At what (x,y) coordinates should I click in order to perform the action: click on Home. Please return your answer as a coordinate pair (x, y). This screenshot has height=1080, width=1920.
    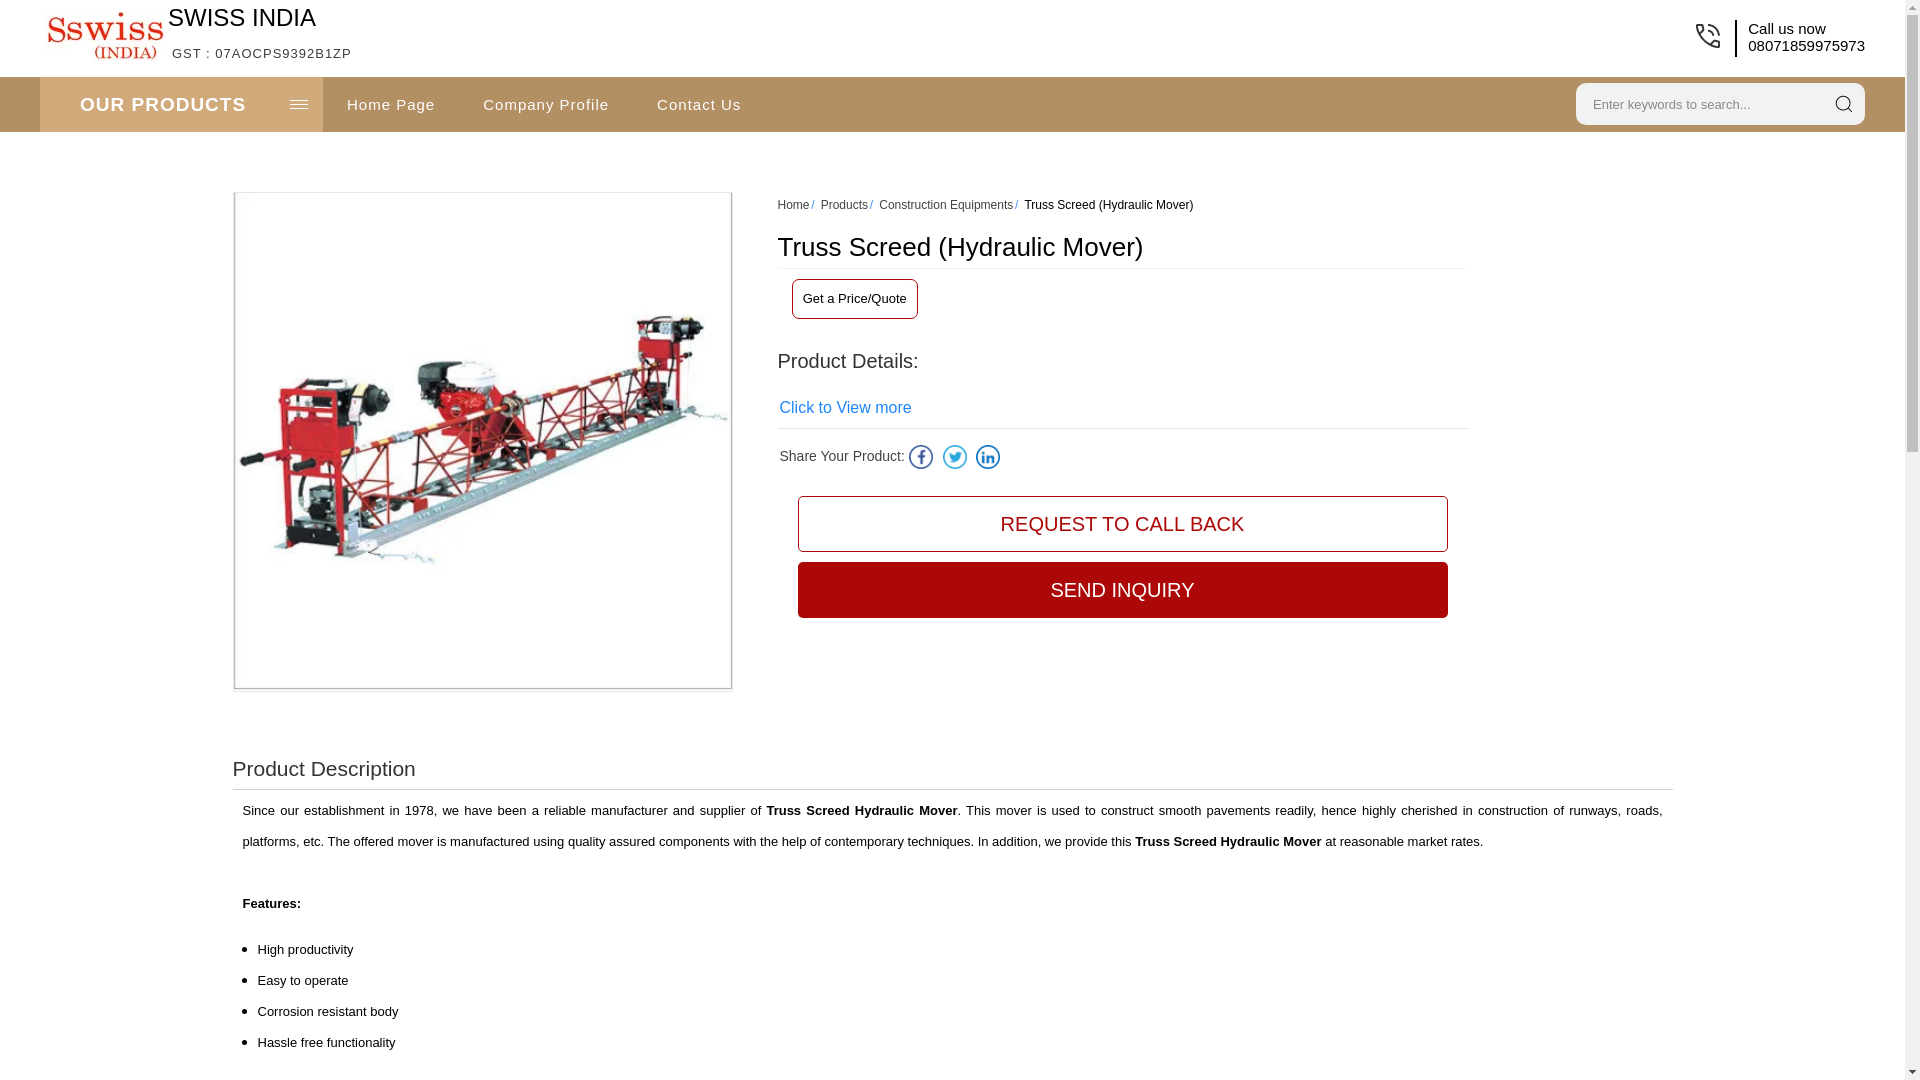
    Looking at the image, I should click on (698, 104).